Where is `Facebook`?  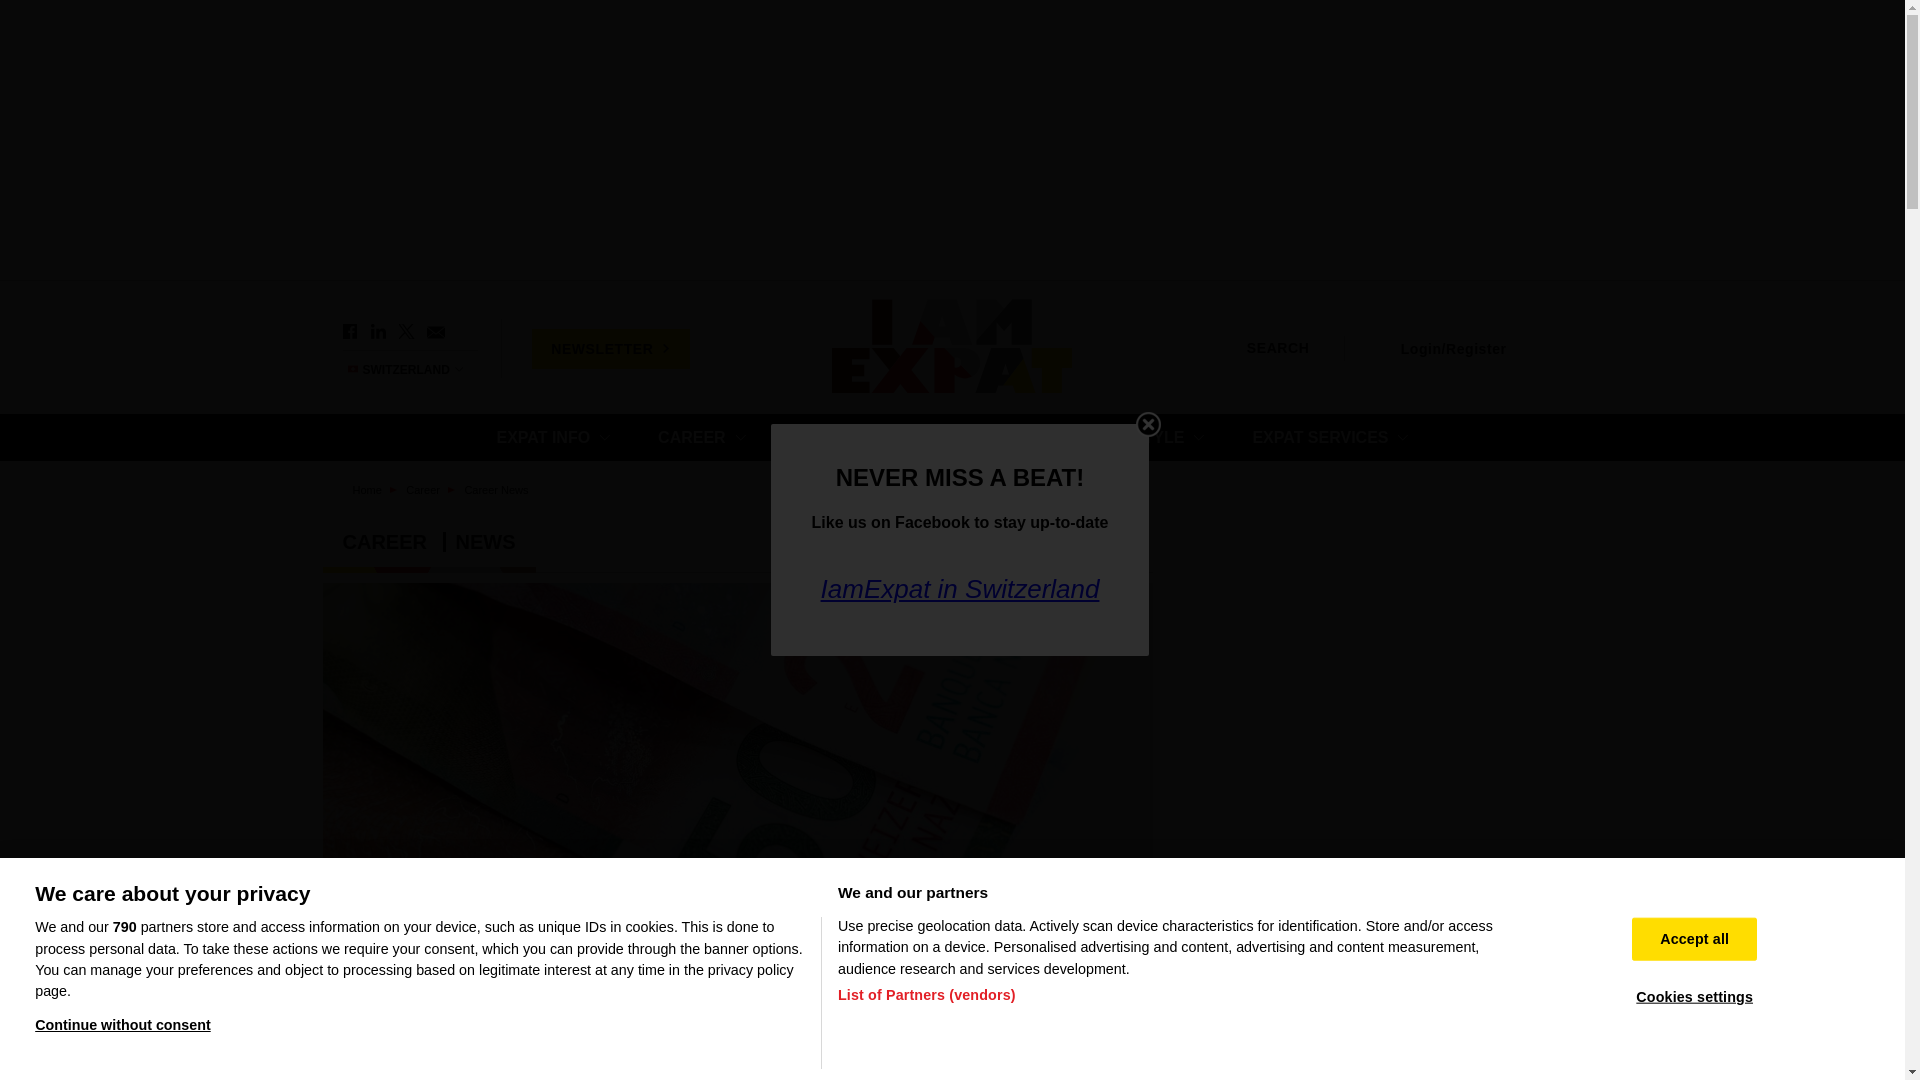 Facebook is located at coordinates (350, 332).